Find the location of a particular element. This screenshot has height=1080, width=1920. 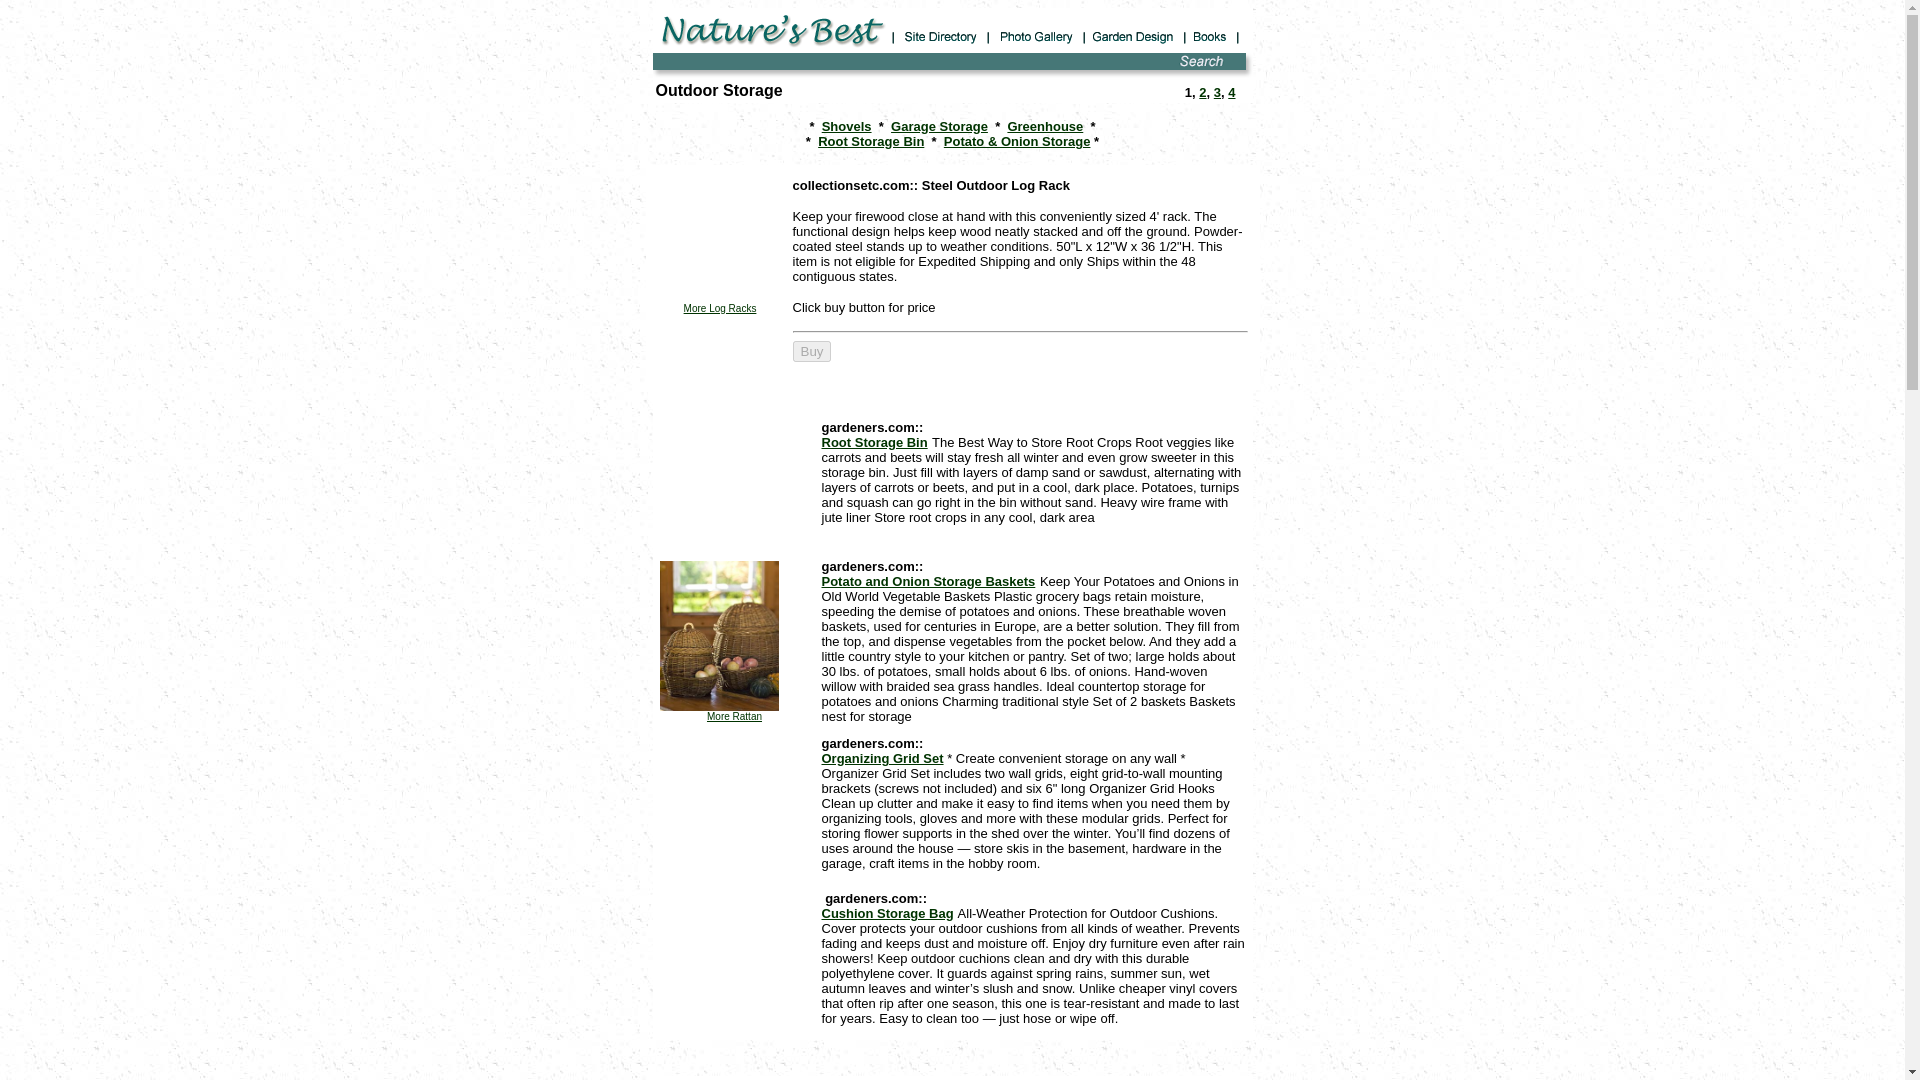

Greenhouse is located at coordinates (1044, 126).